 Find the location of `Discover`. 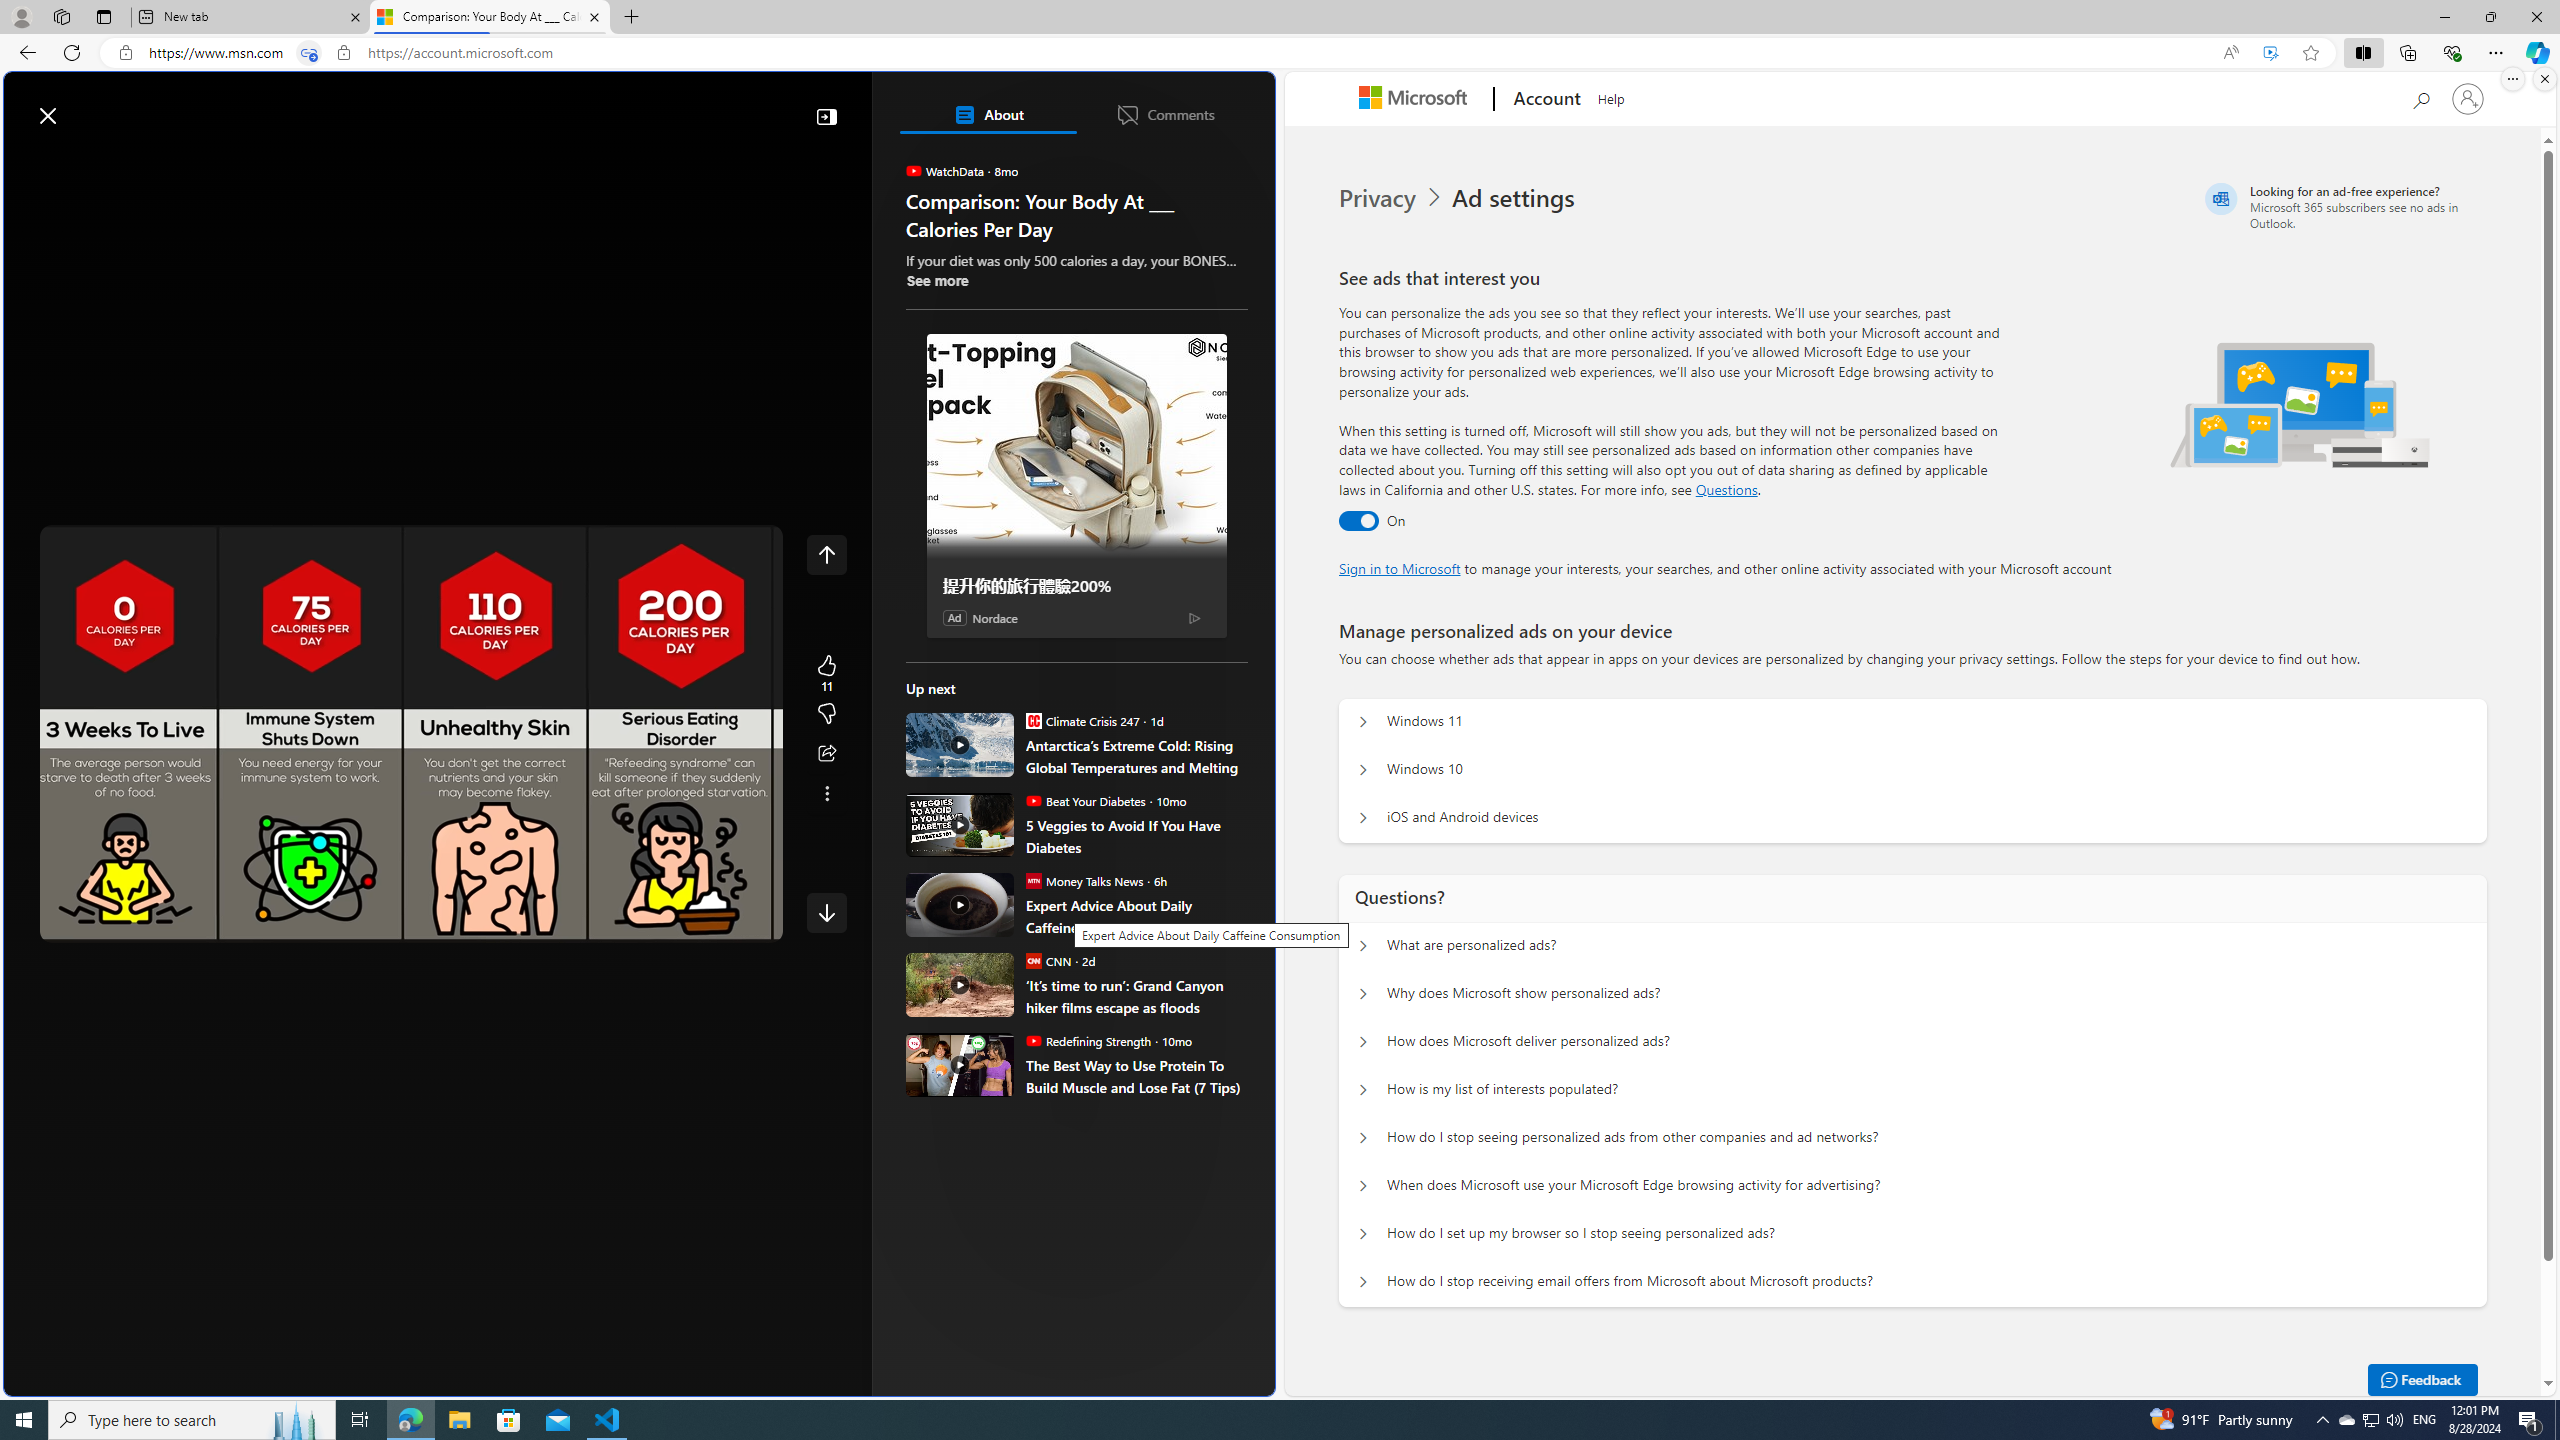

Discover is located at coordinates (92, 163).